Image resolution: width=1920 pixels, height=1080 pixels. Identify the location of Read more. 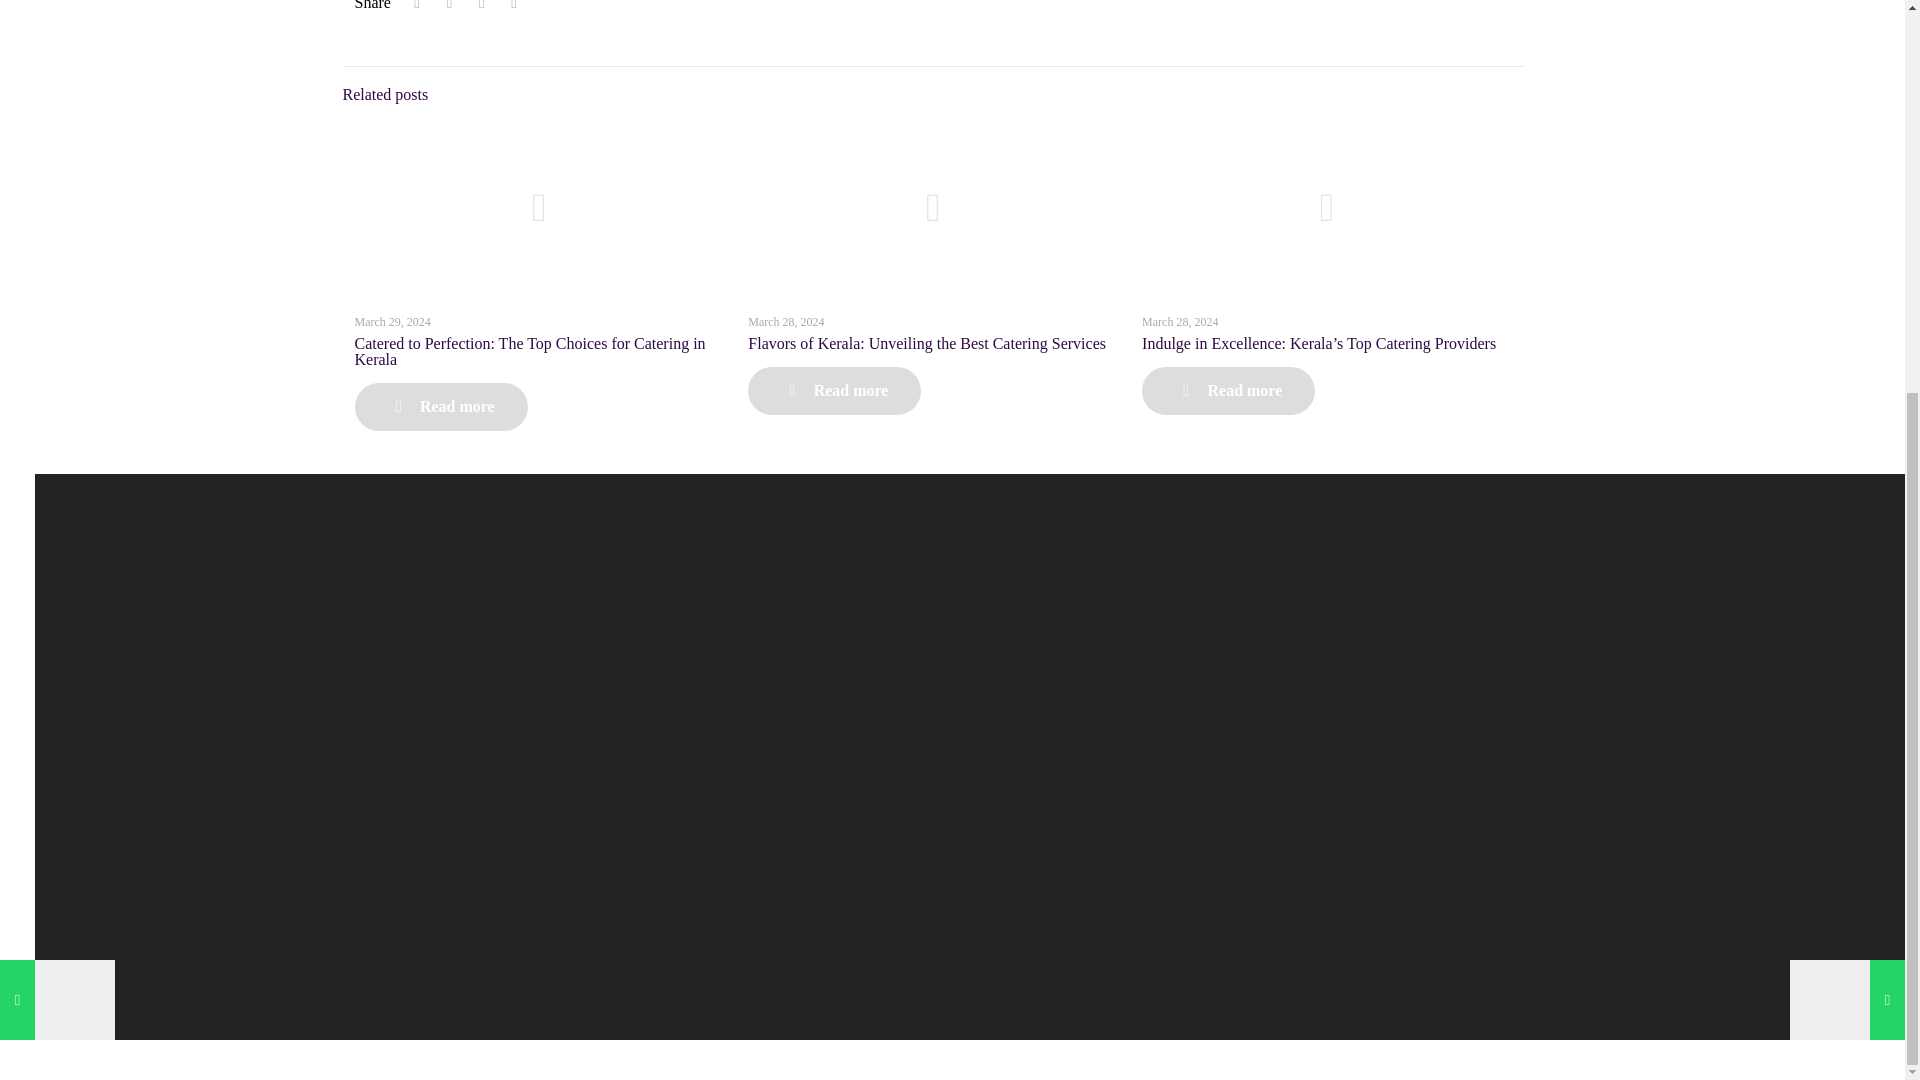
(1228, 390).